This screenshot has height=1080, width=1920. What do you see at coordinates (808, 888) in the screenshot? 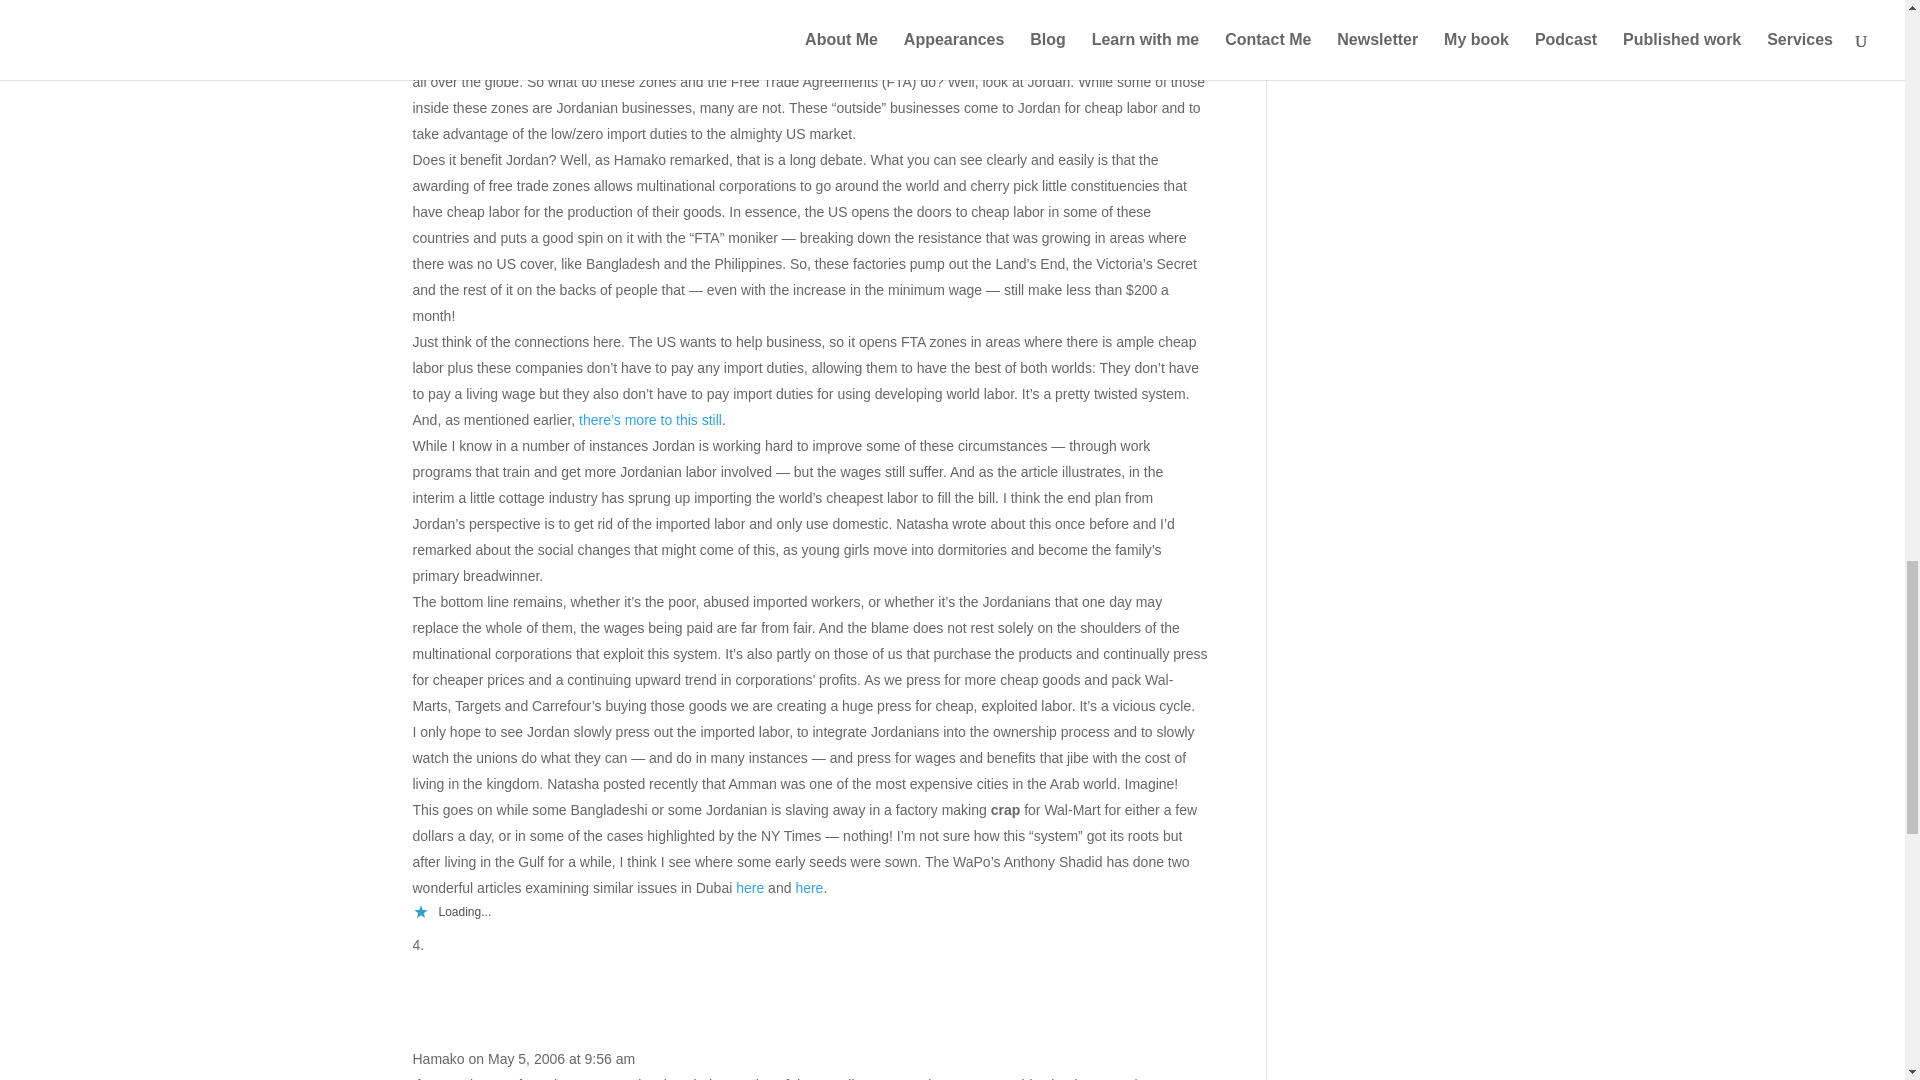
I see `here` at bounding box center [808, 888].